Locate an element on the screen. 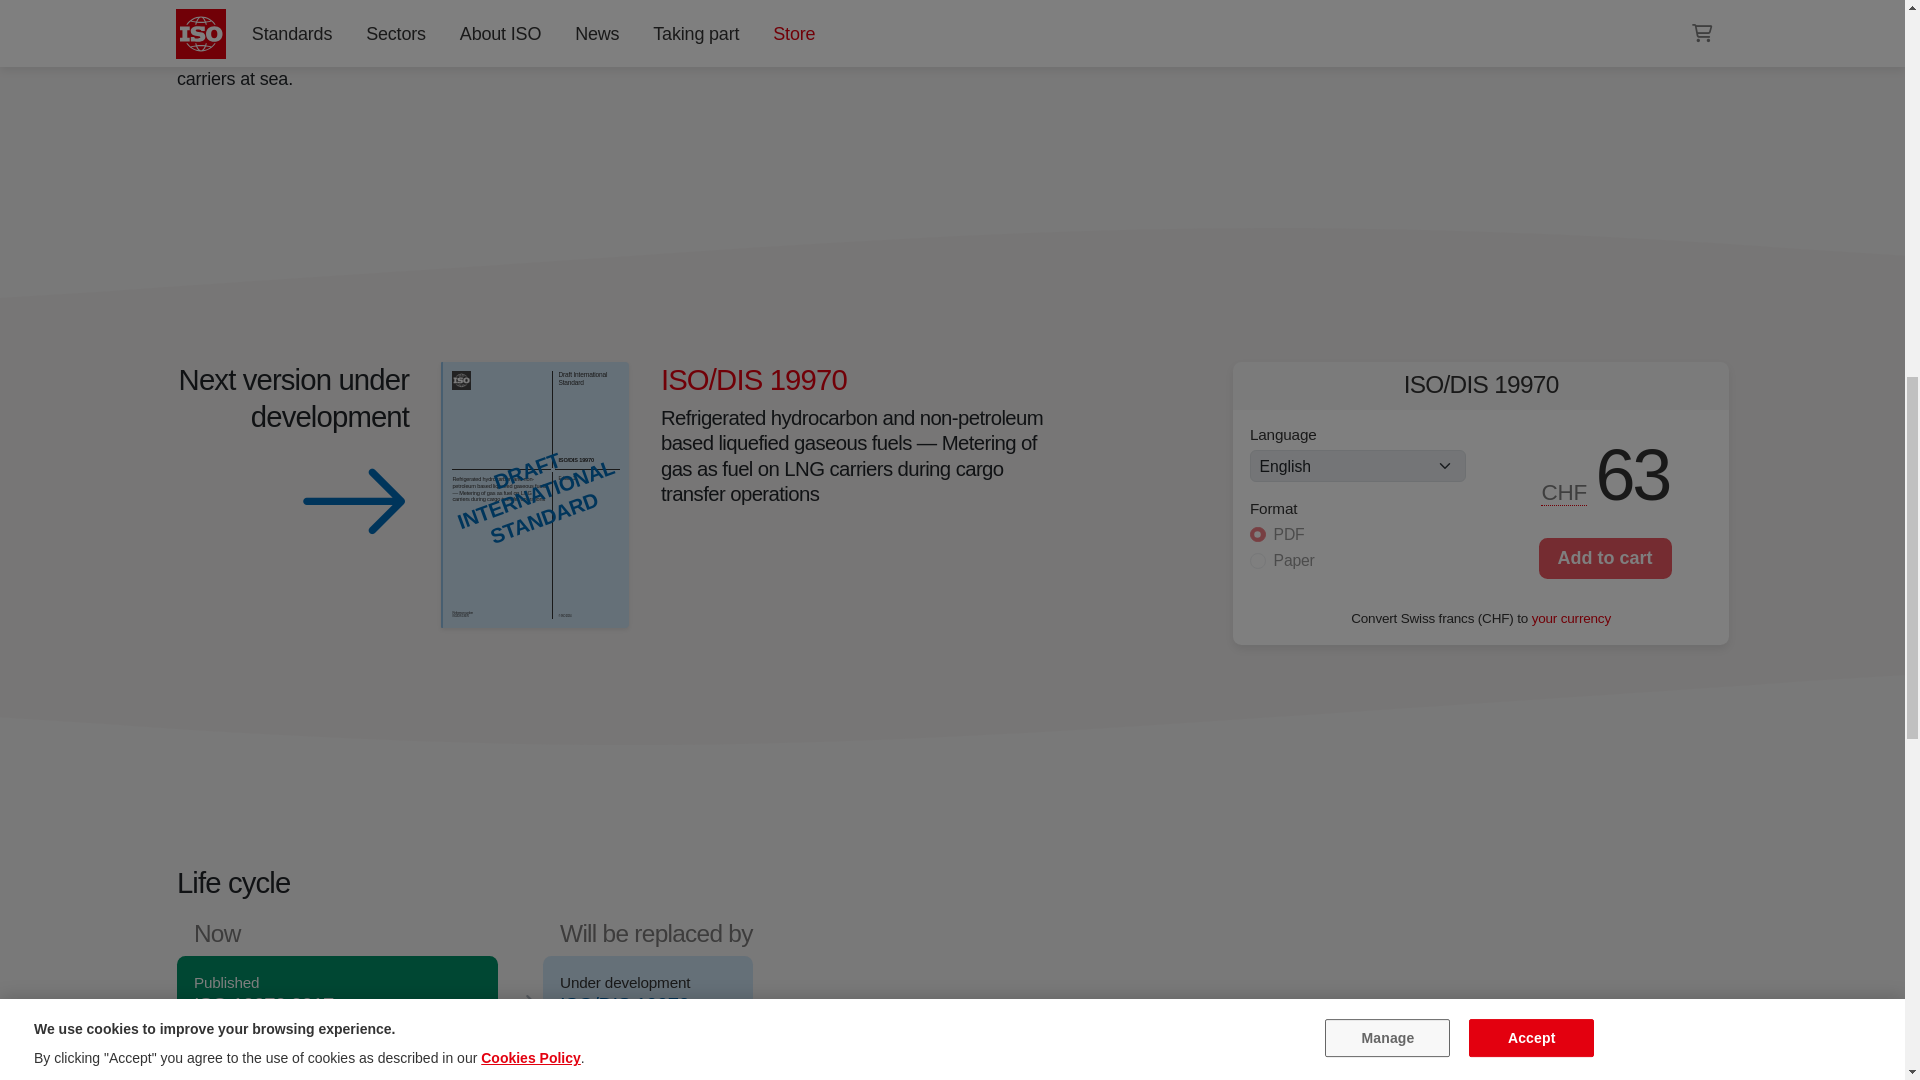 This screenshot has height=1080, width=1920. Swiss francs is located at coordinates (1564, 492).